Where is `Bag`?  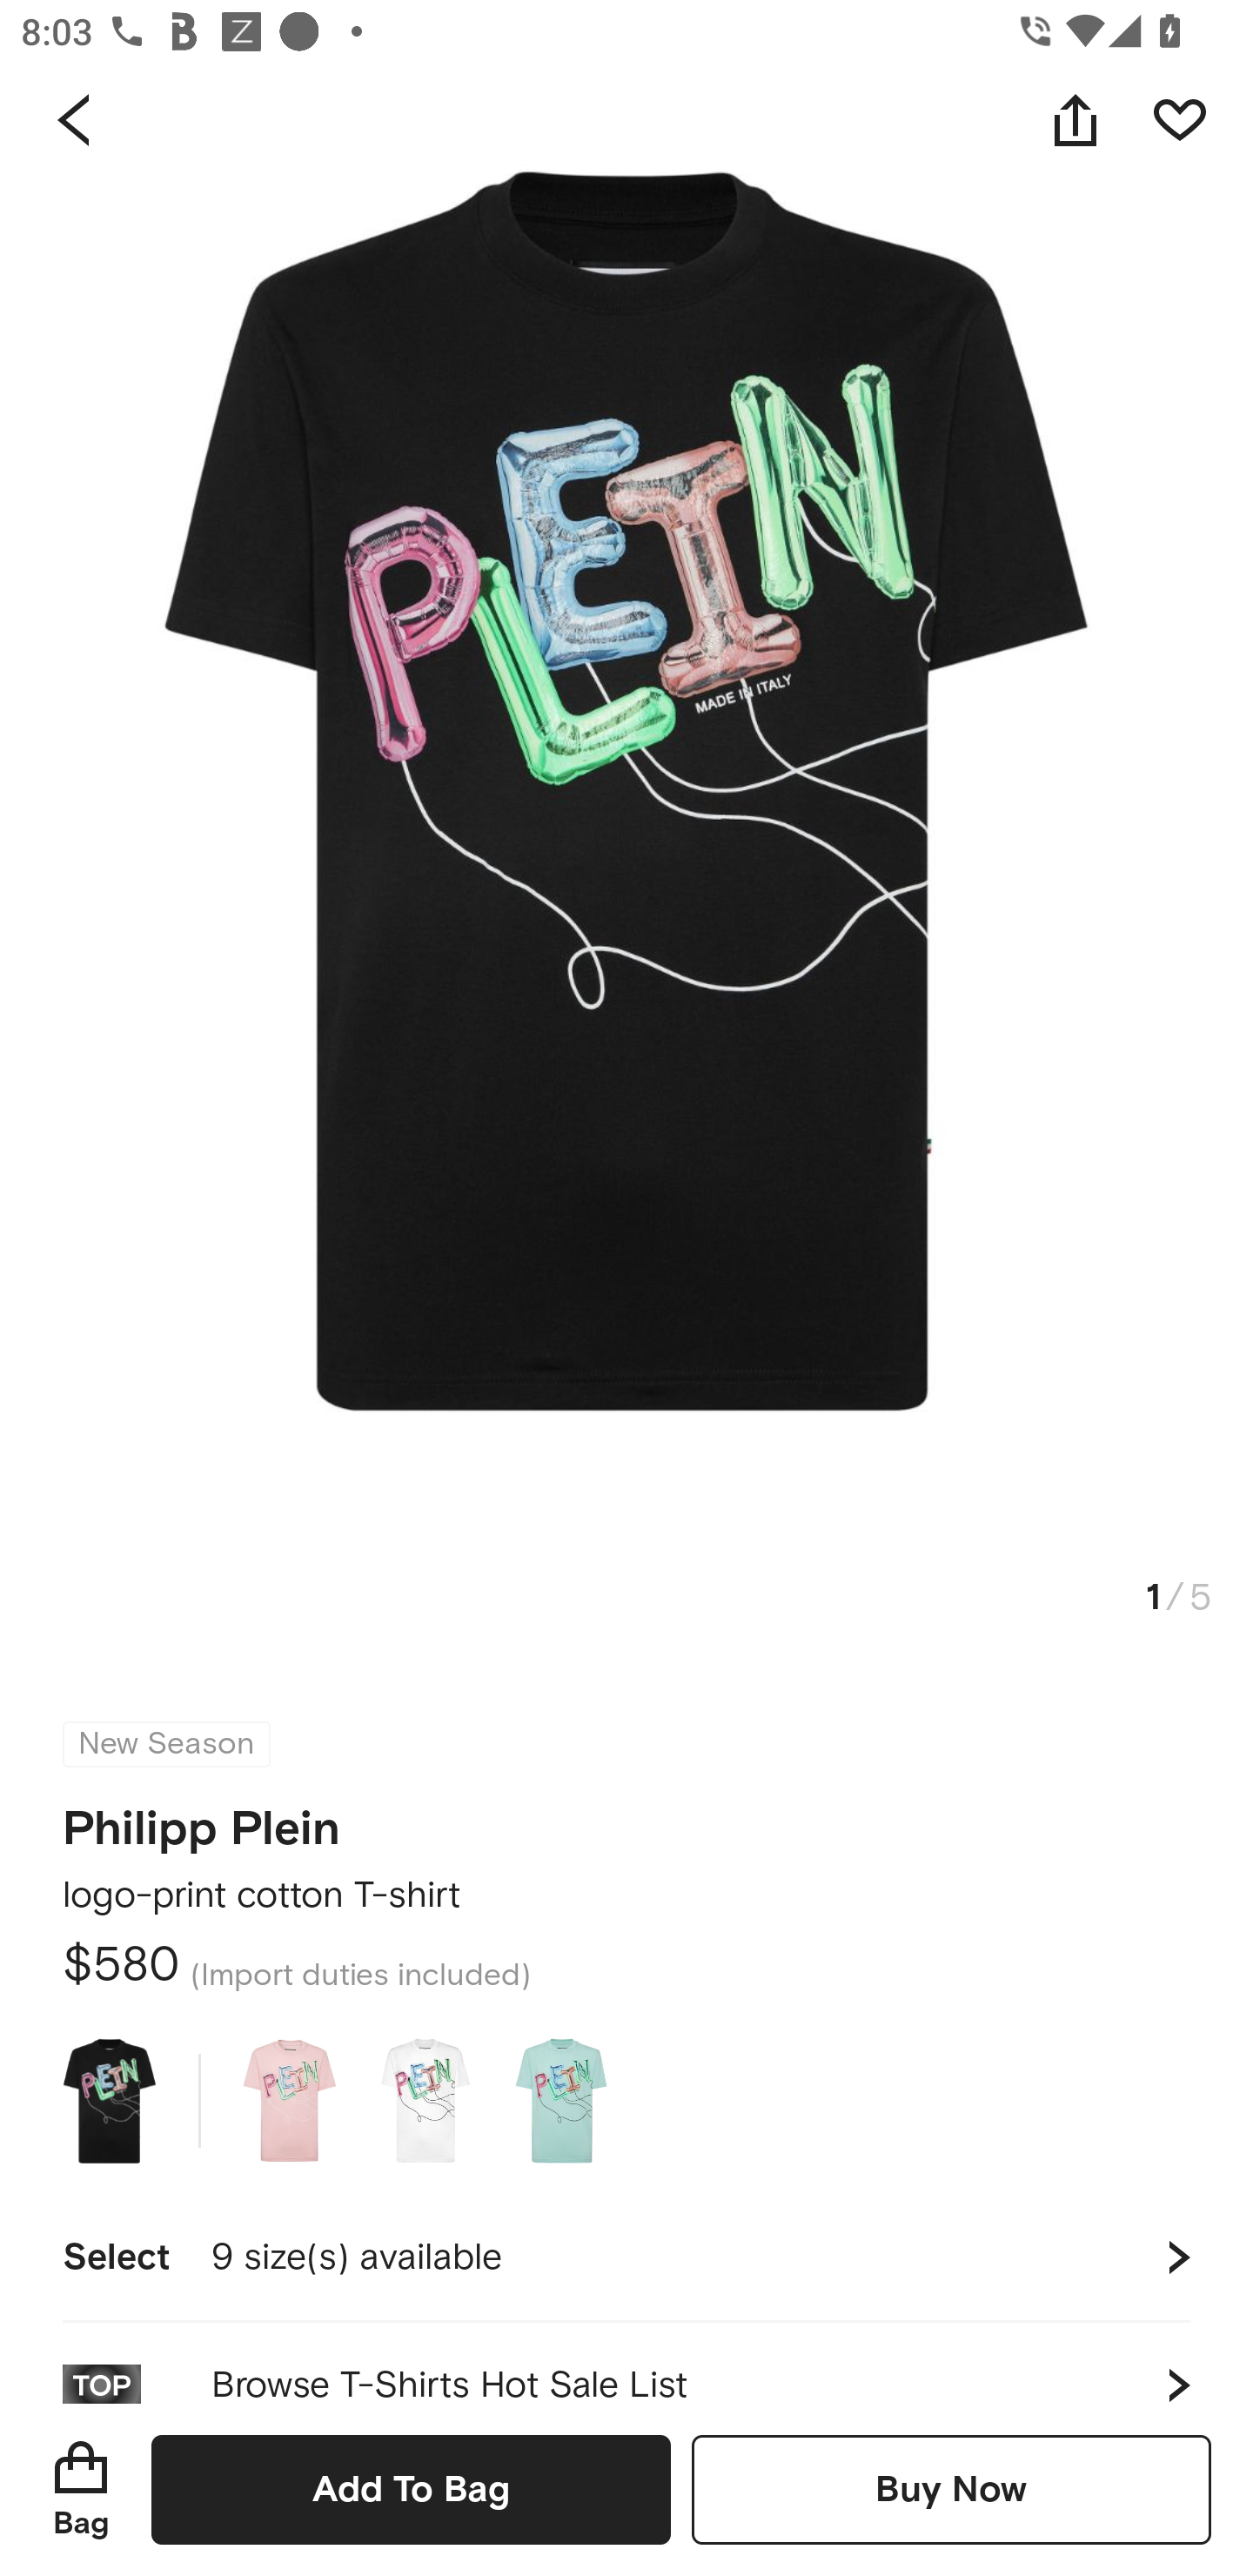
Bag is located at coordinates (81, 2489).